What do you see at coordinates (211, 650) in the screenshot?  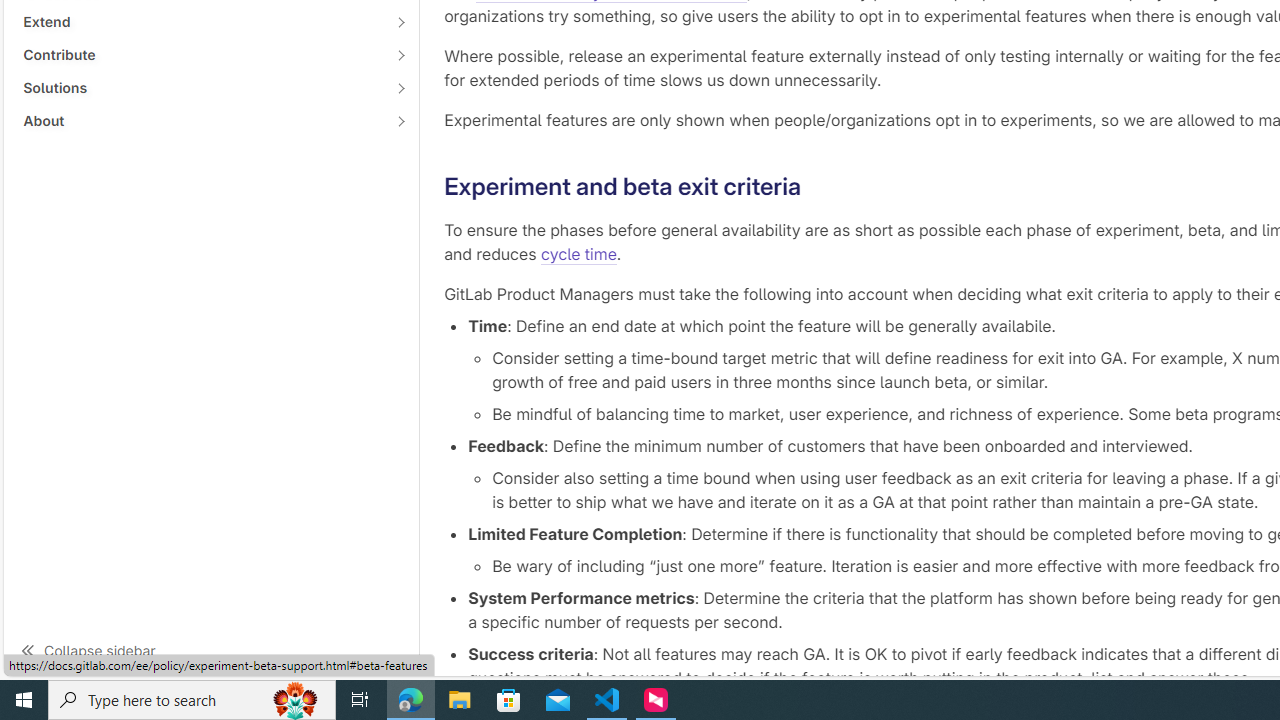 I see `Collapse sidebar` at bounding box center [211, 650].